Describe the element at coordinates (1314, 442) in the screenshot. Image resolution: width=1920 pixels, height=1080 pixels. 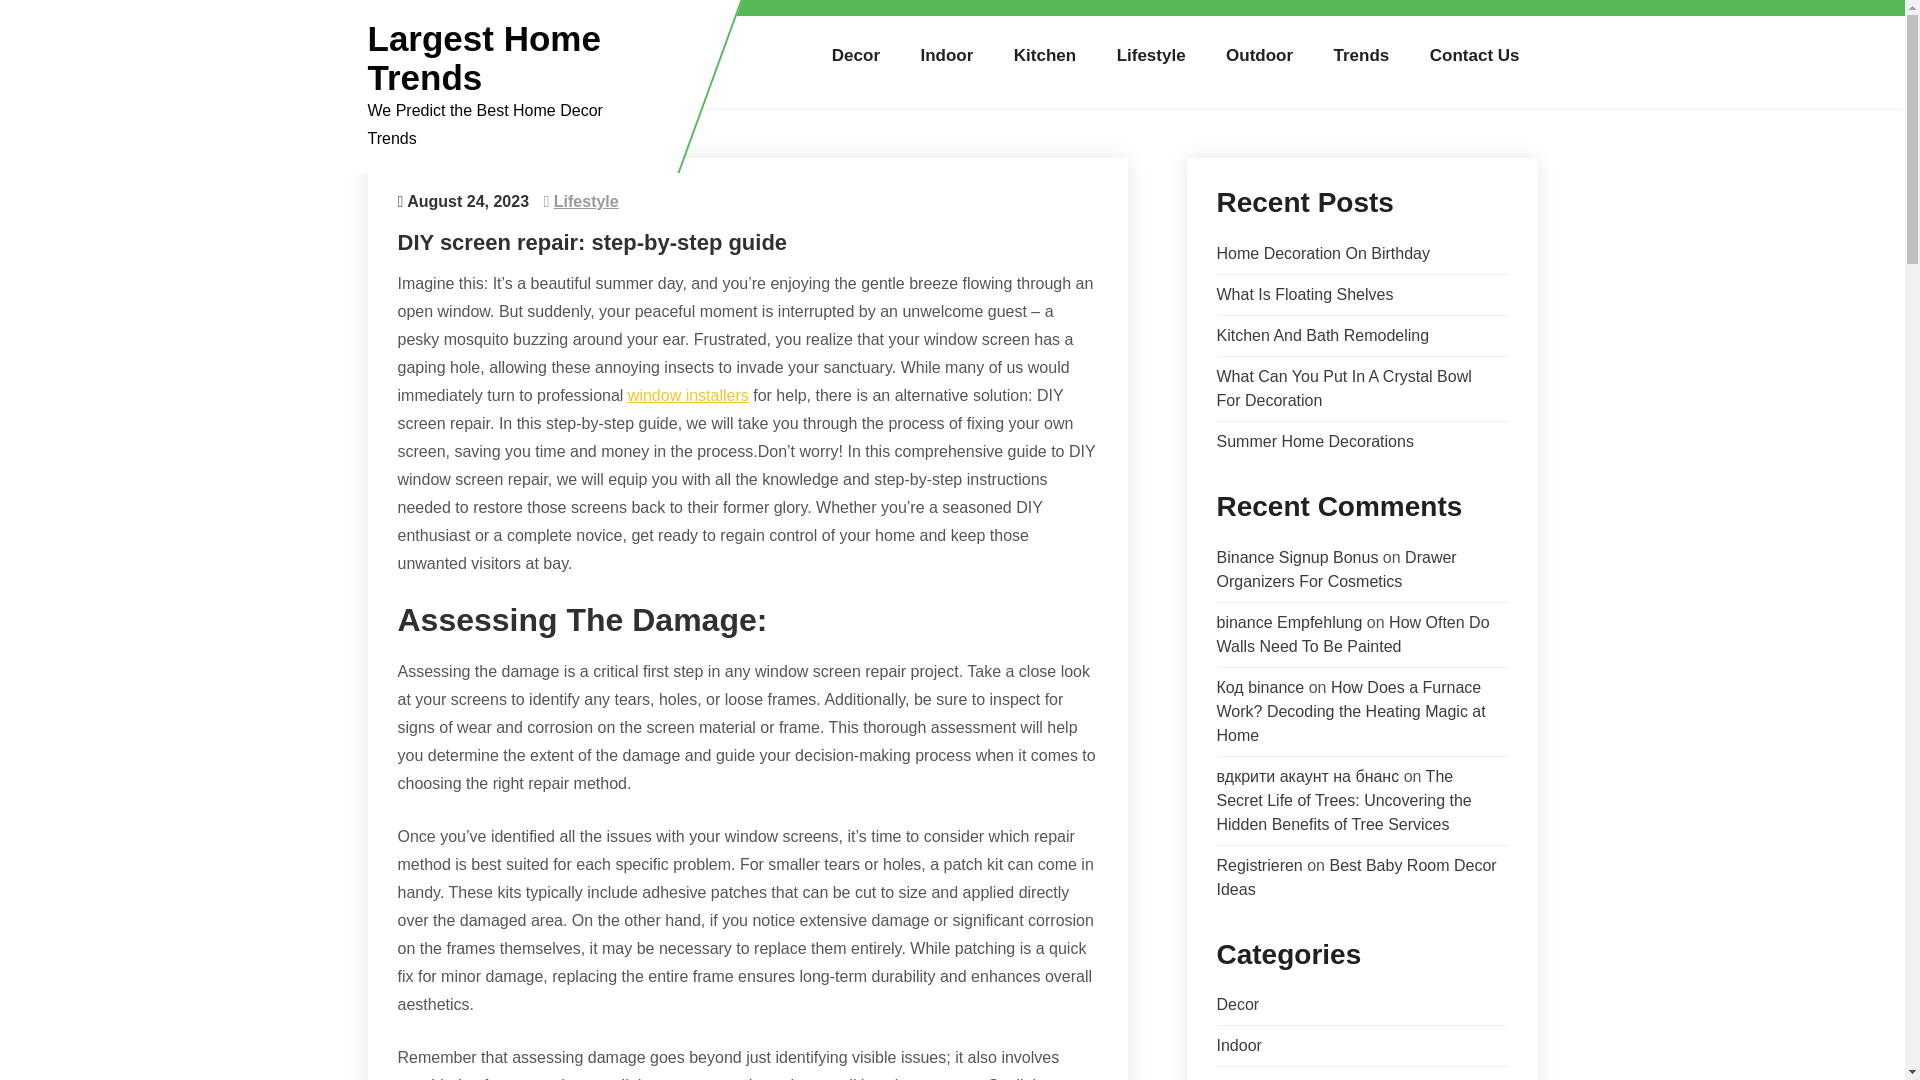
I see `Summer Home Decorations` at that location.